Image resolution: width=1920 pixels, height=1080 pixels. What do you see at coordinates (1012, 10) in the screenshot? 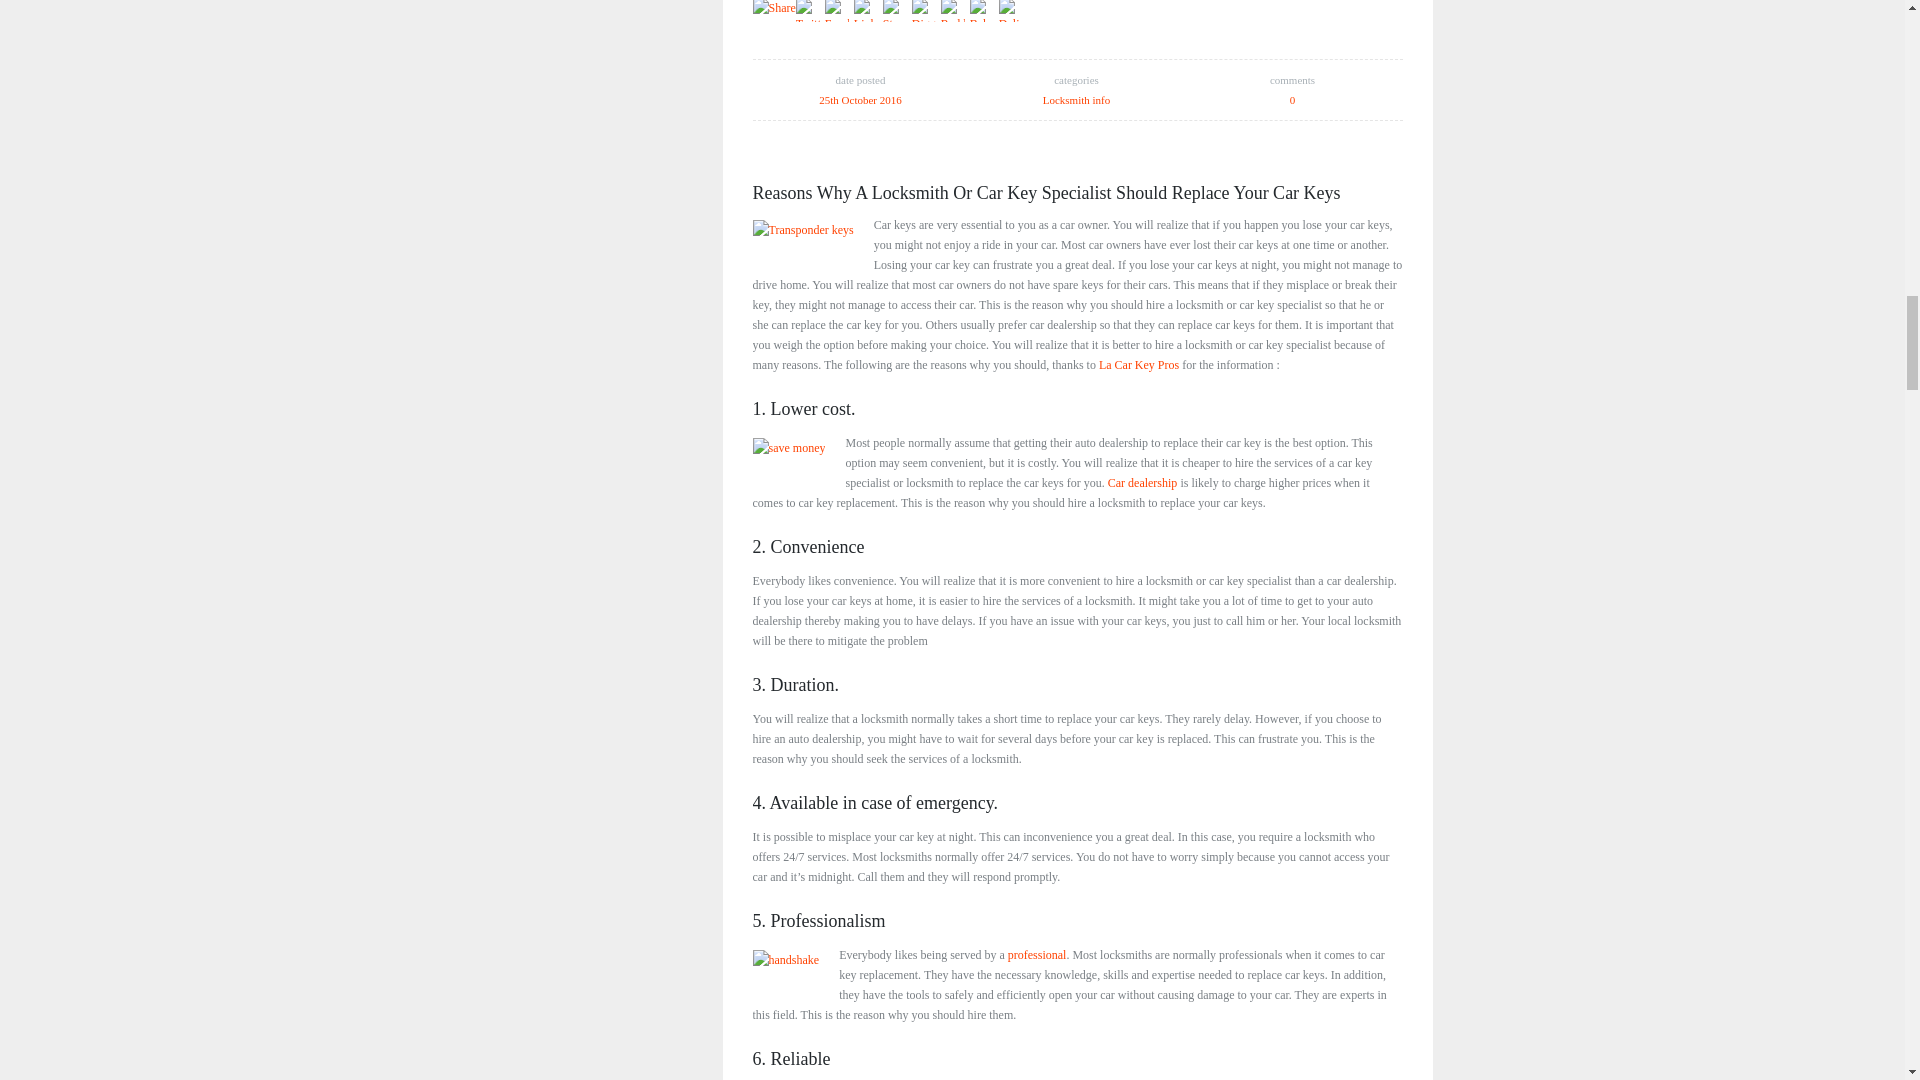
I see `Delicious` at bounding box center [1012, 10].